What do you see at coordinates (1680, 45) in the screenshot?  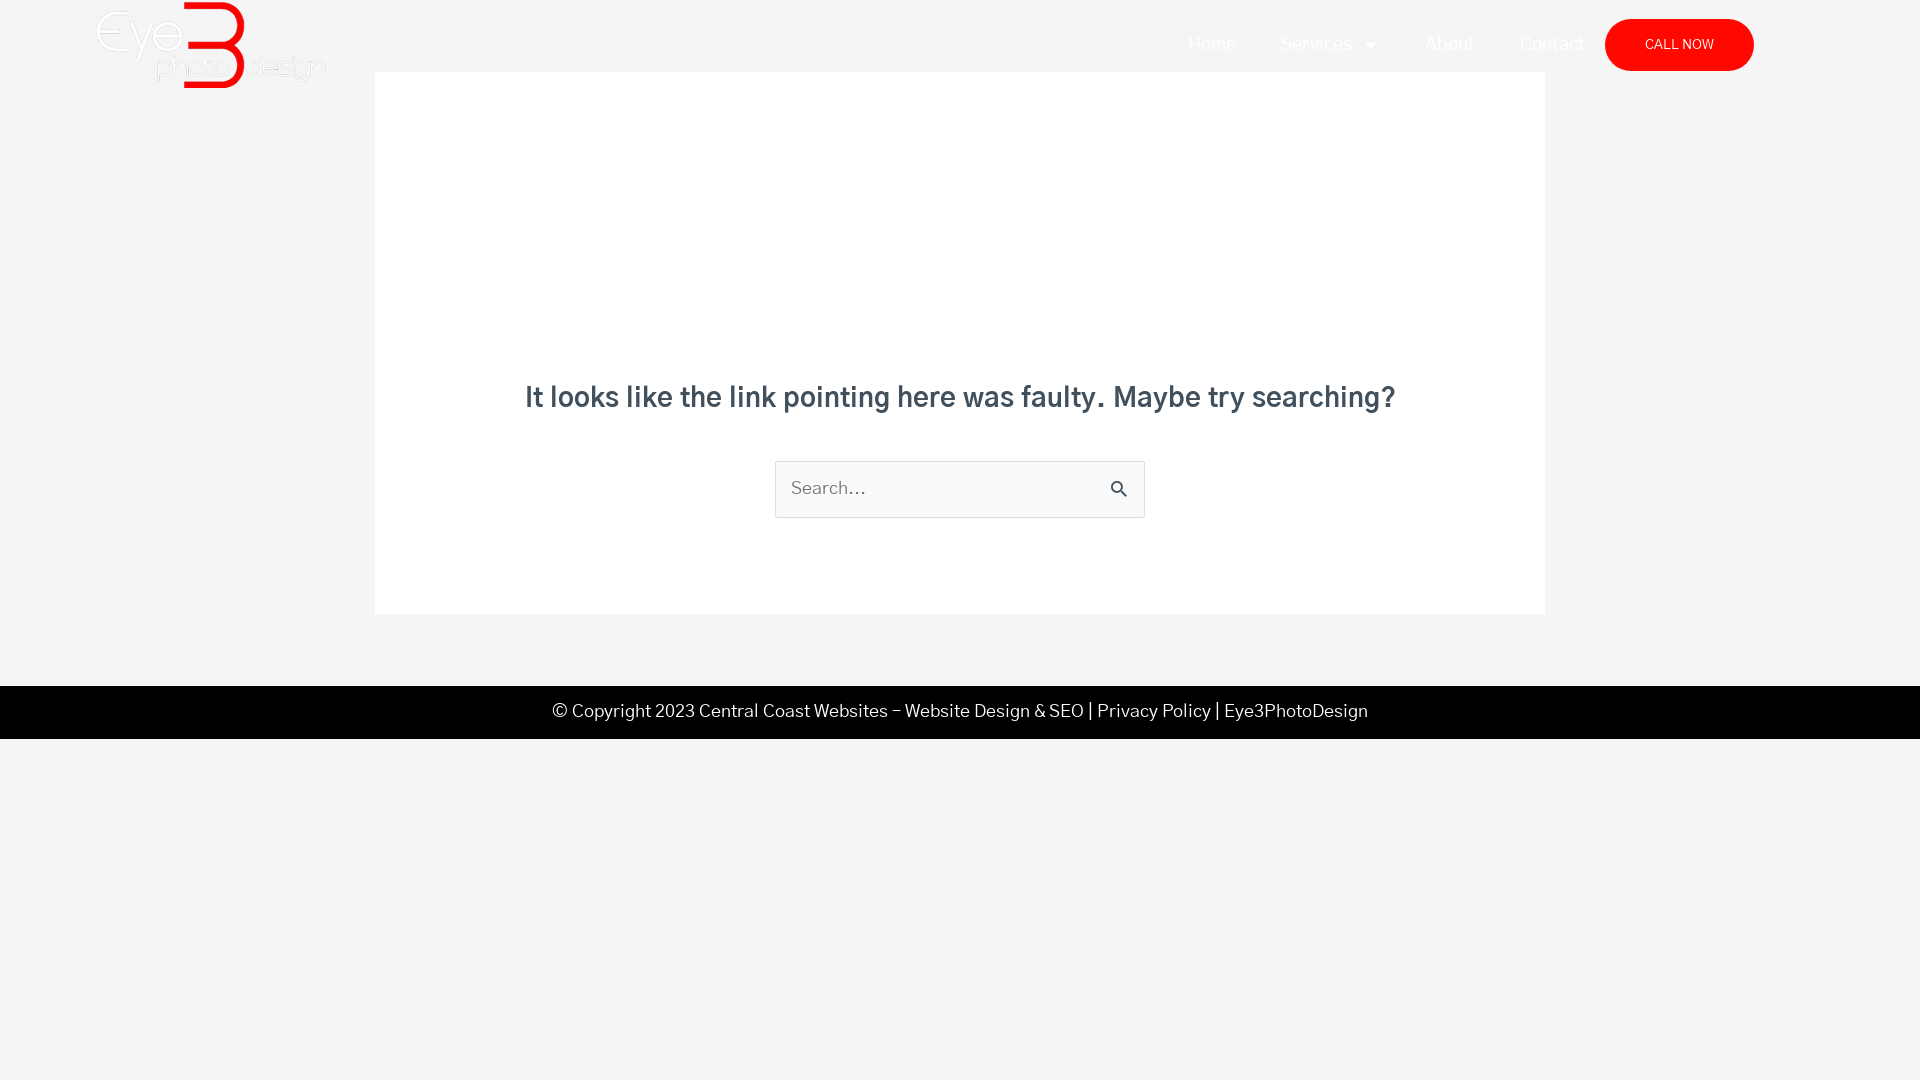 I see `CALL NOW` at bounding box center [1680, 45].